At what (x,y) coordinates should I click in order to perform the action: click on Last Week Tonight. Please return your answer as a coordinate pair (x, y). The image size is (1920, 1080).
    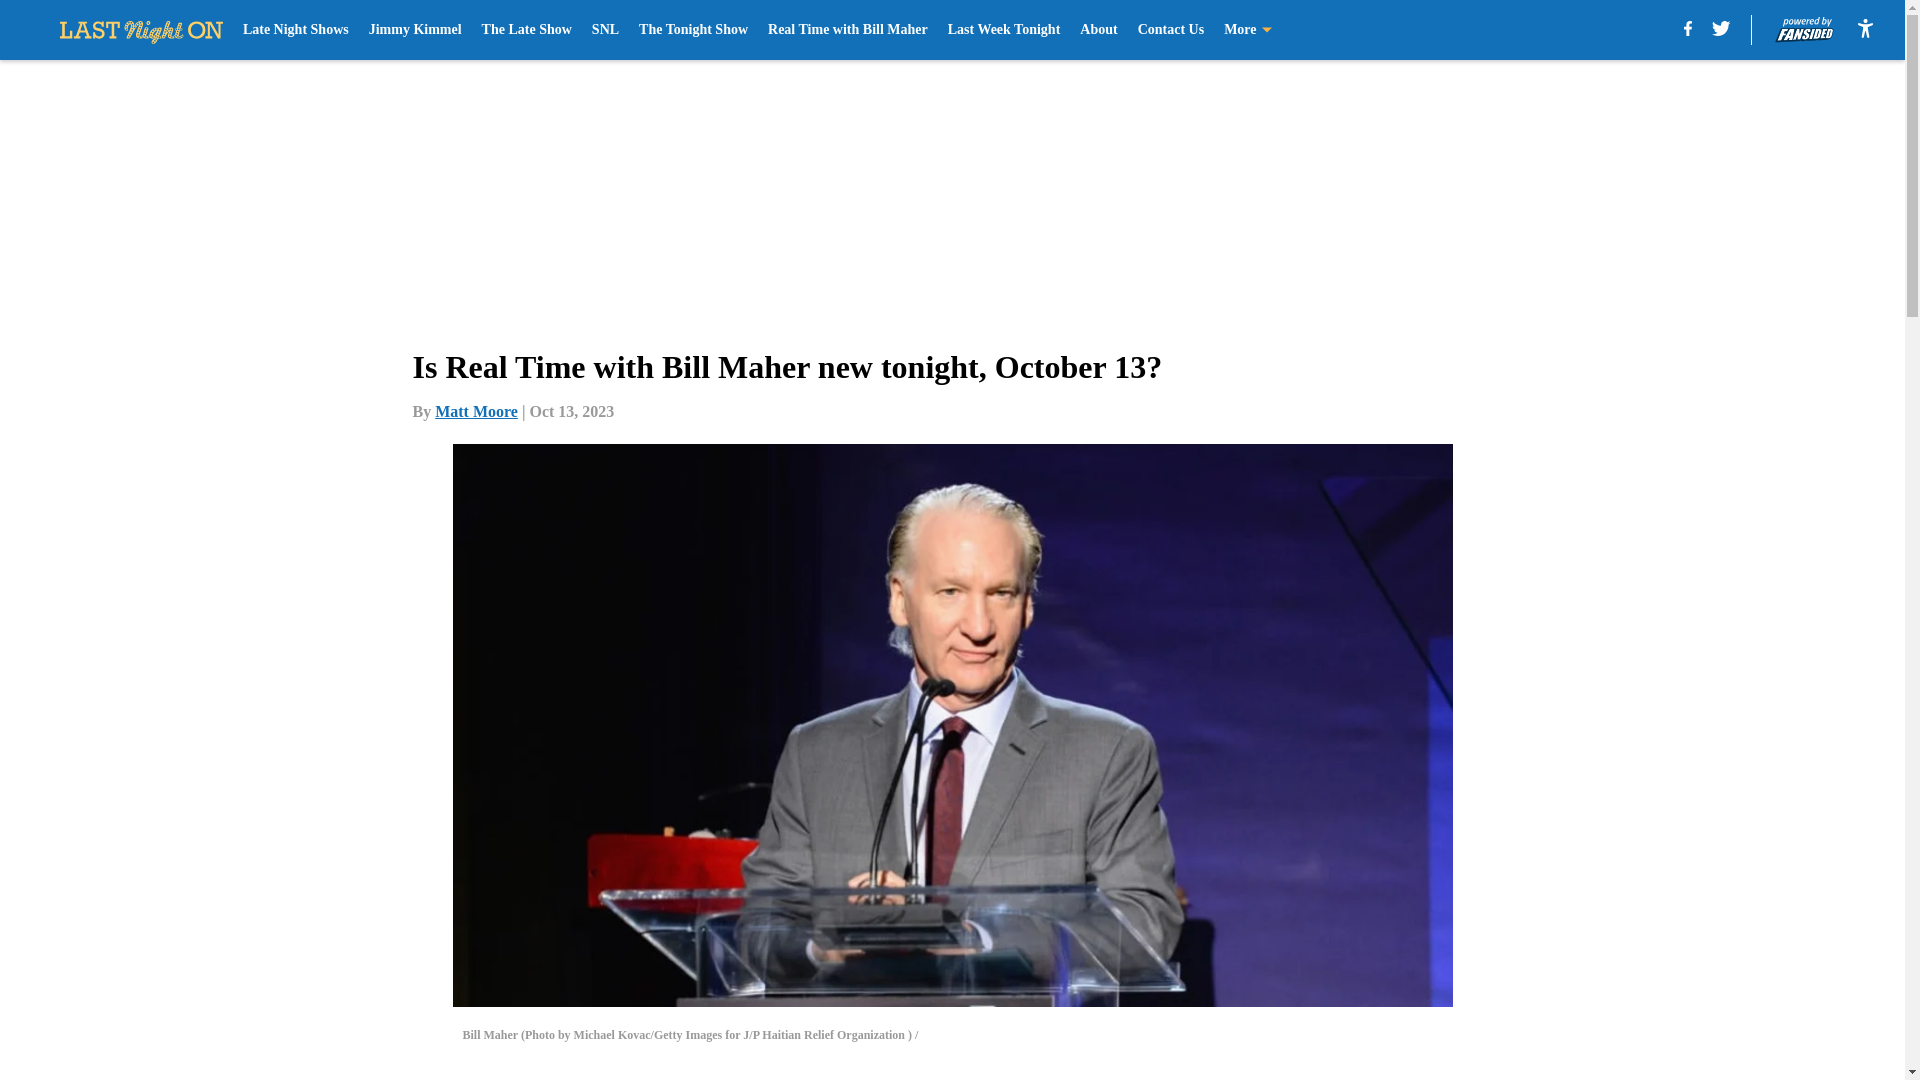
    Looking at the image, I should click on (1004, 30).